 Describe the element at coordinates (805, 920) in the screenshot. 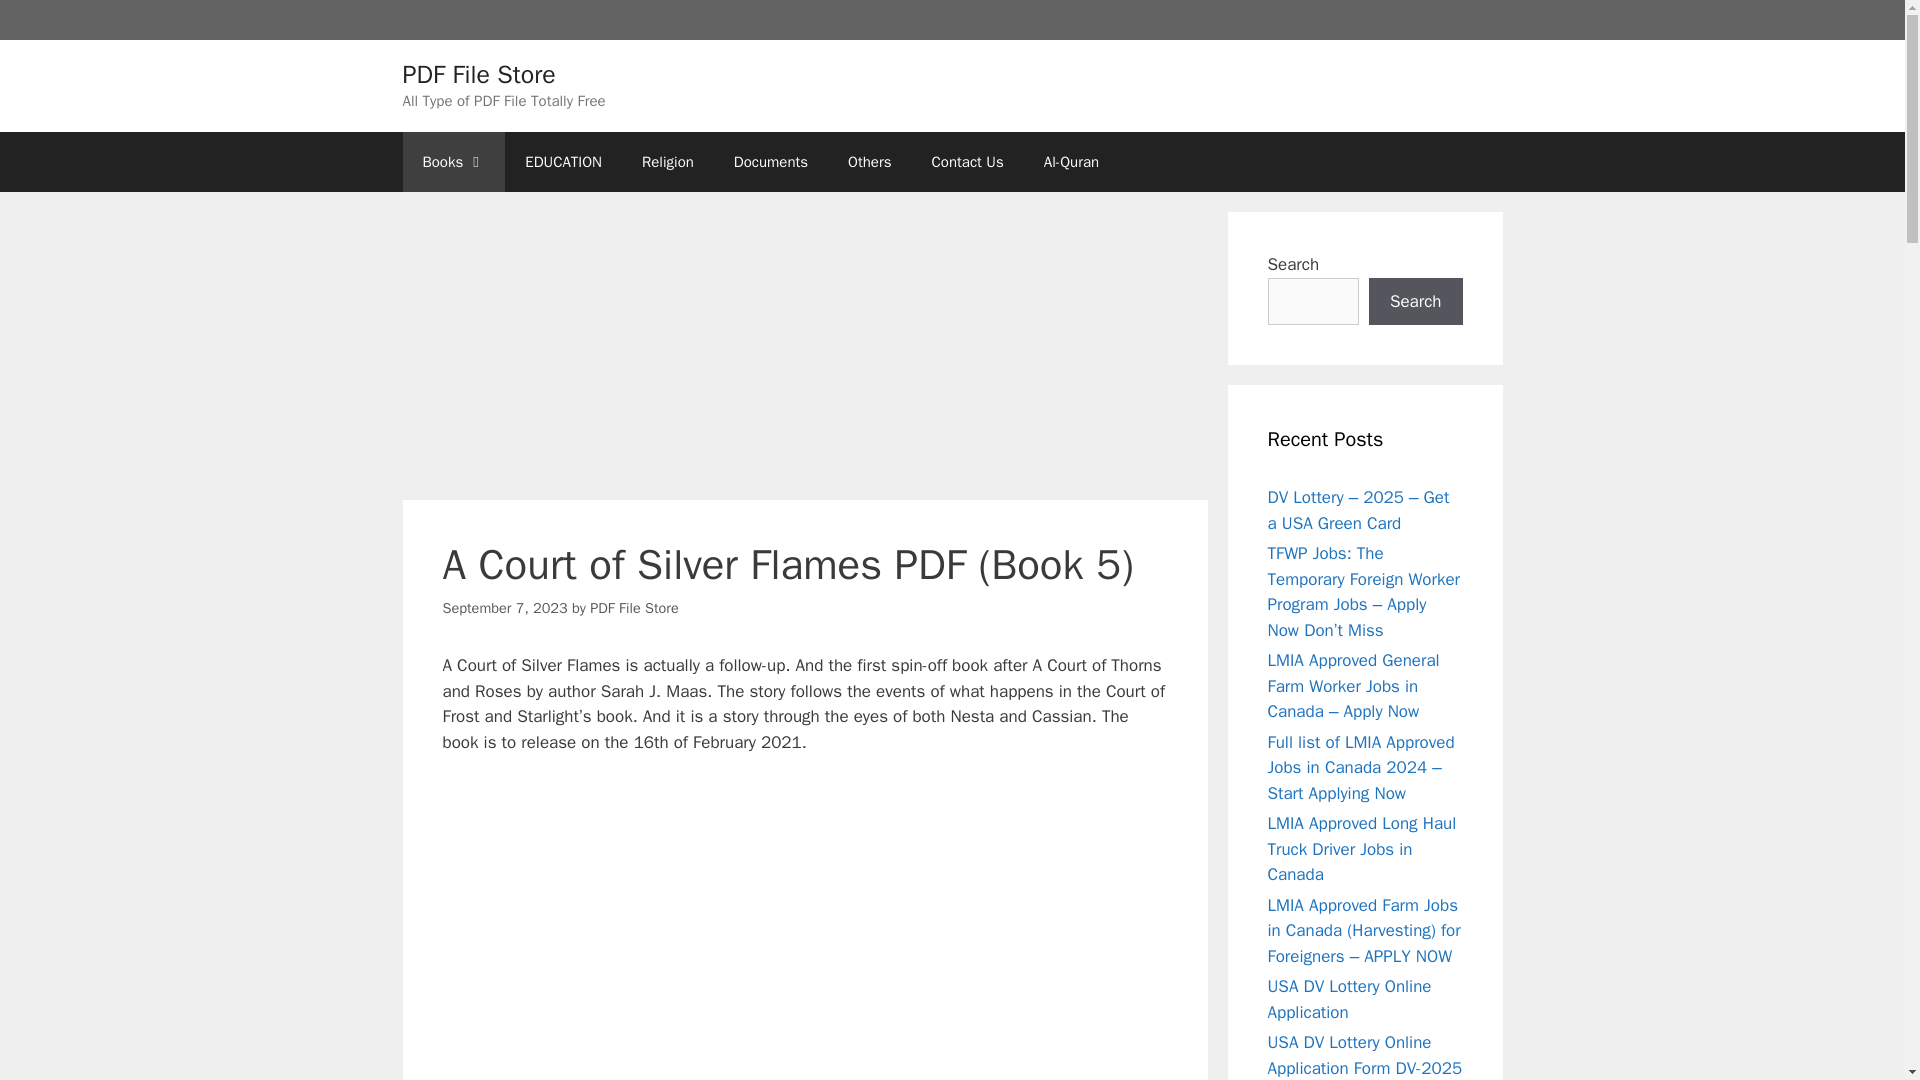

I see `Advertisement` at that location.